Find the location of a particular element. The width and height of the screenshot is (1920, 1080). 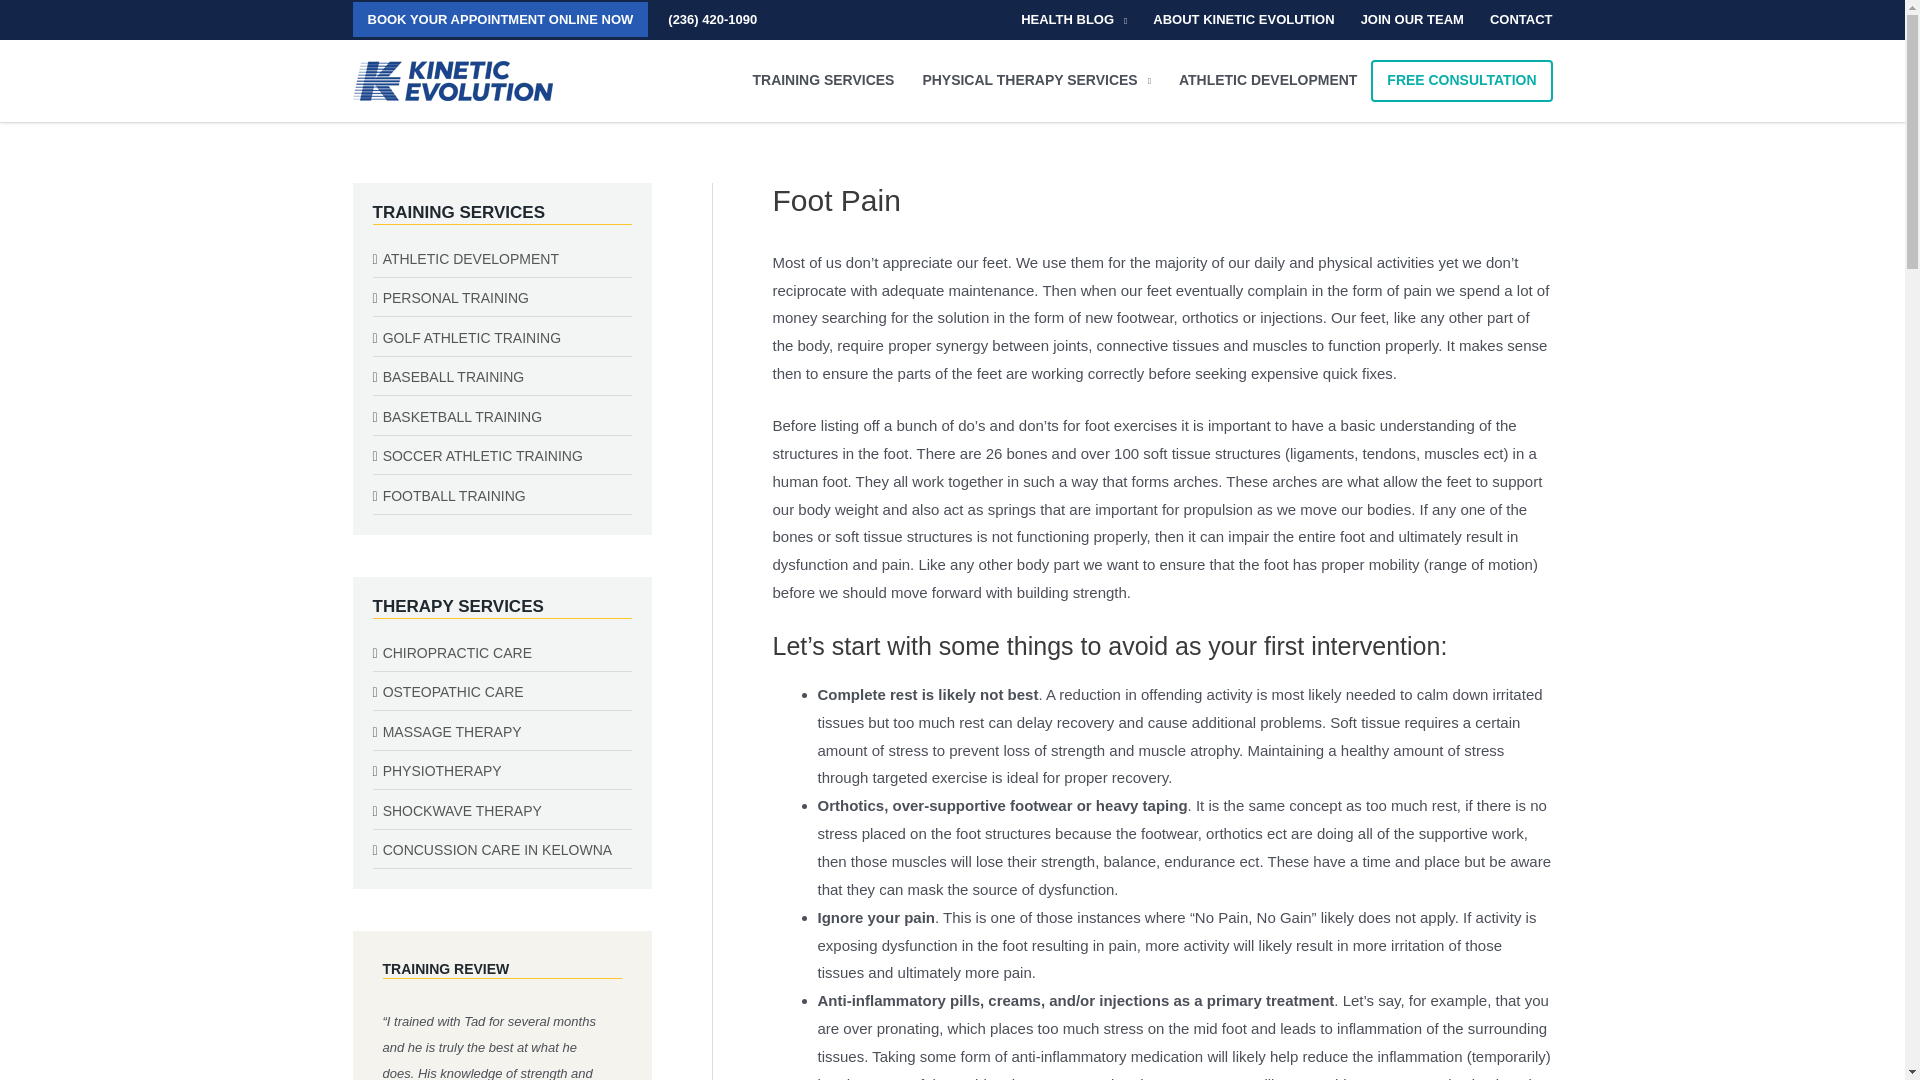

PHYSICAL THERAPY SERVICES is located at coordinates (1036, 80).